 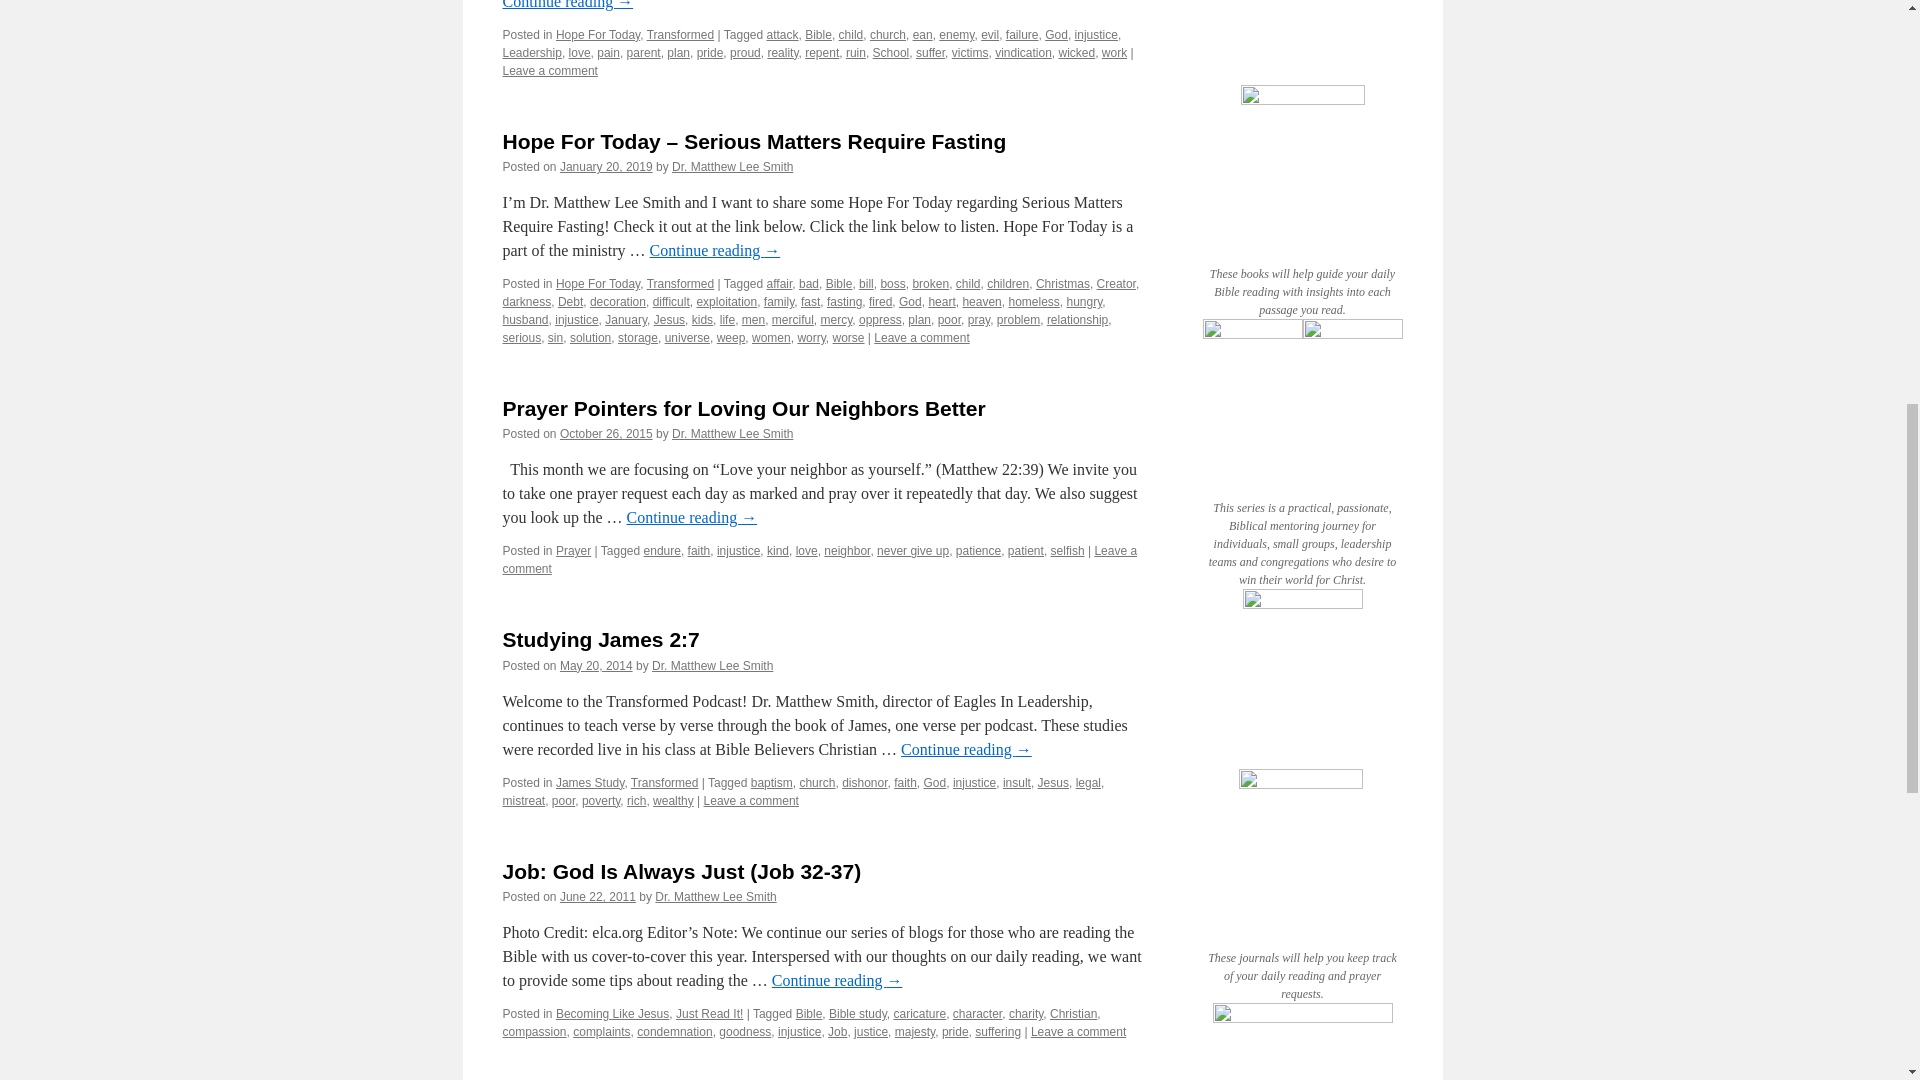 What do you see at coordinates (732, 166) in the screenshot?
I see `View all posts by Dr. Matthew Lee Smith` at bounding box center [732, 166].